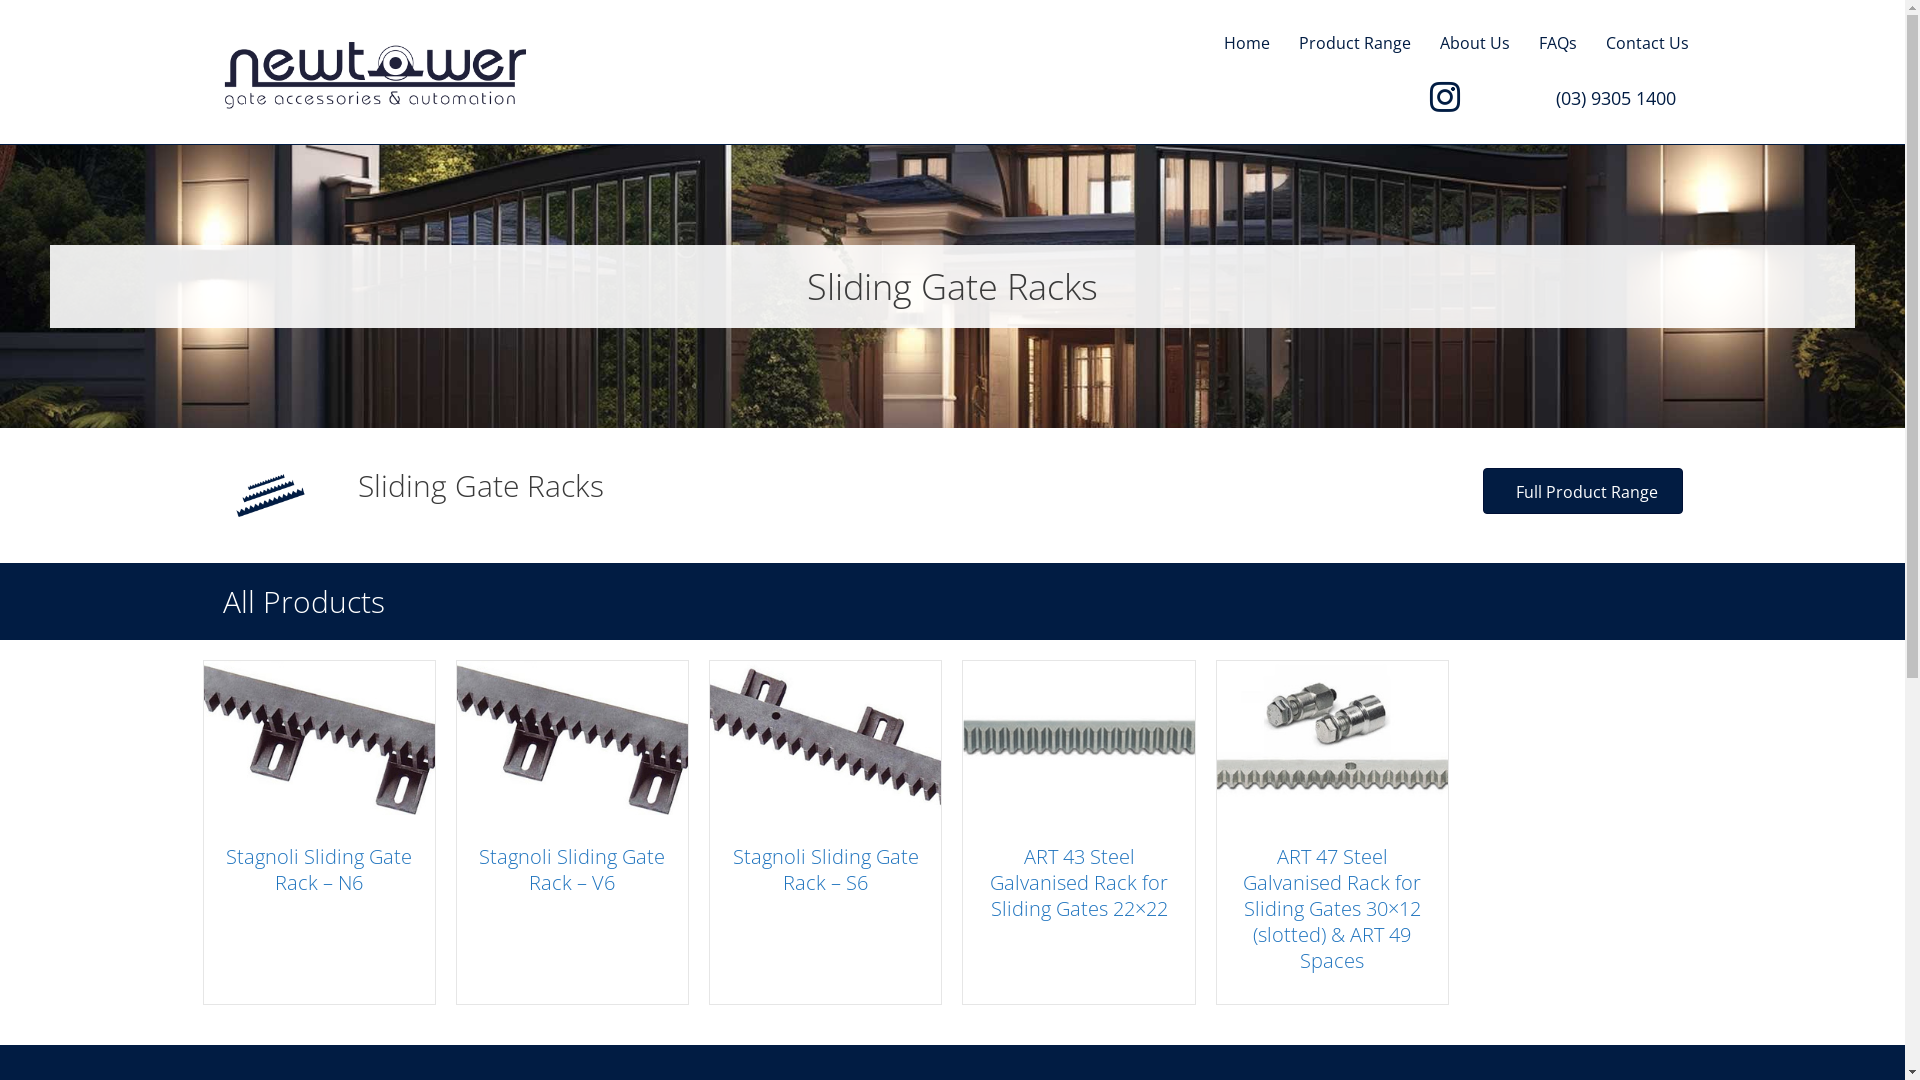  I want to click on FAQs, so click(1557, 44).